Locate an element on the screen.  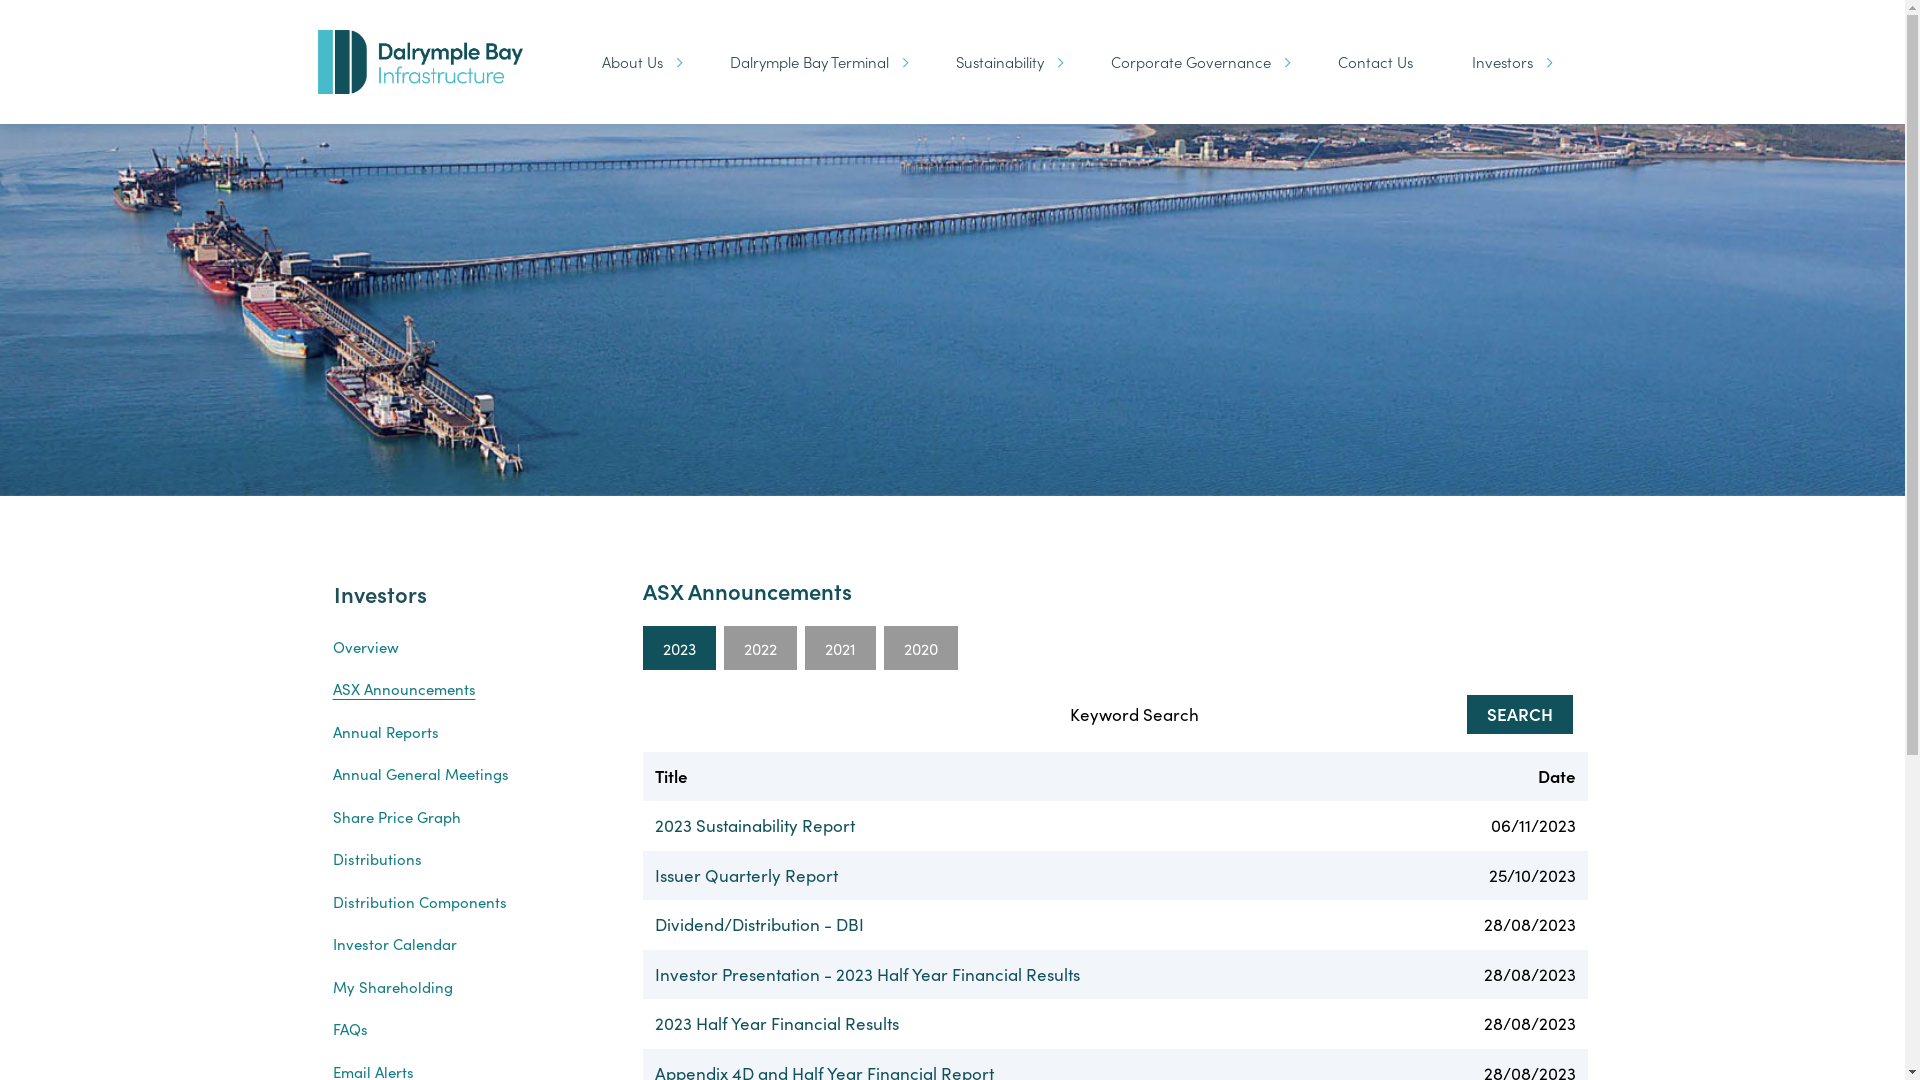
Investor Calendar is located at coordinates (466, 944).